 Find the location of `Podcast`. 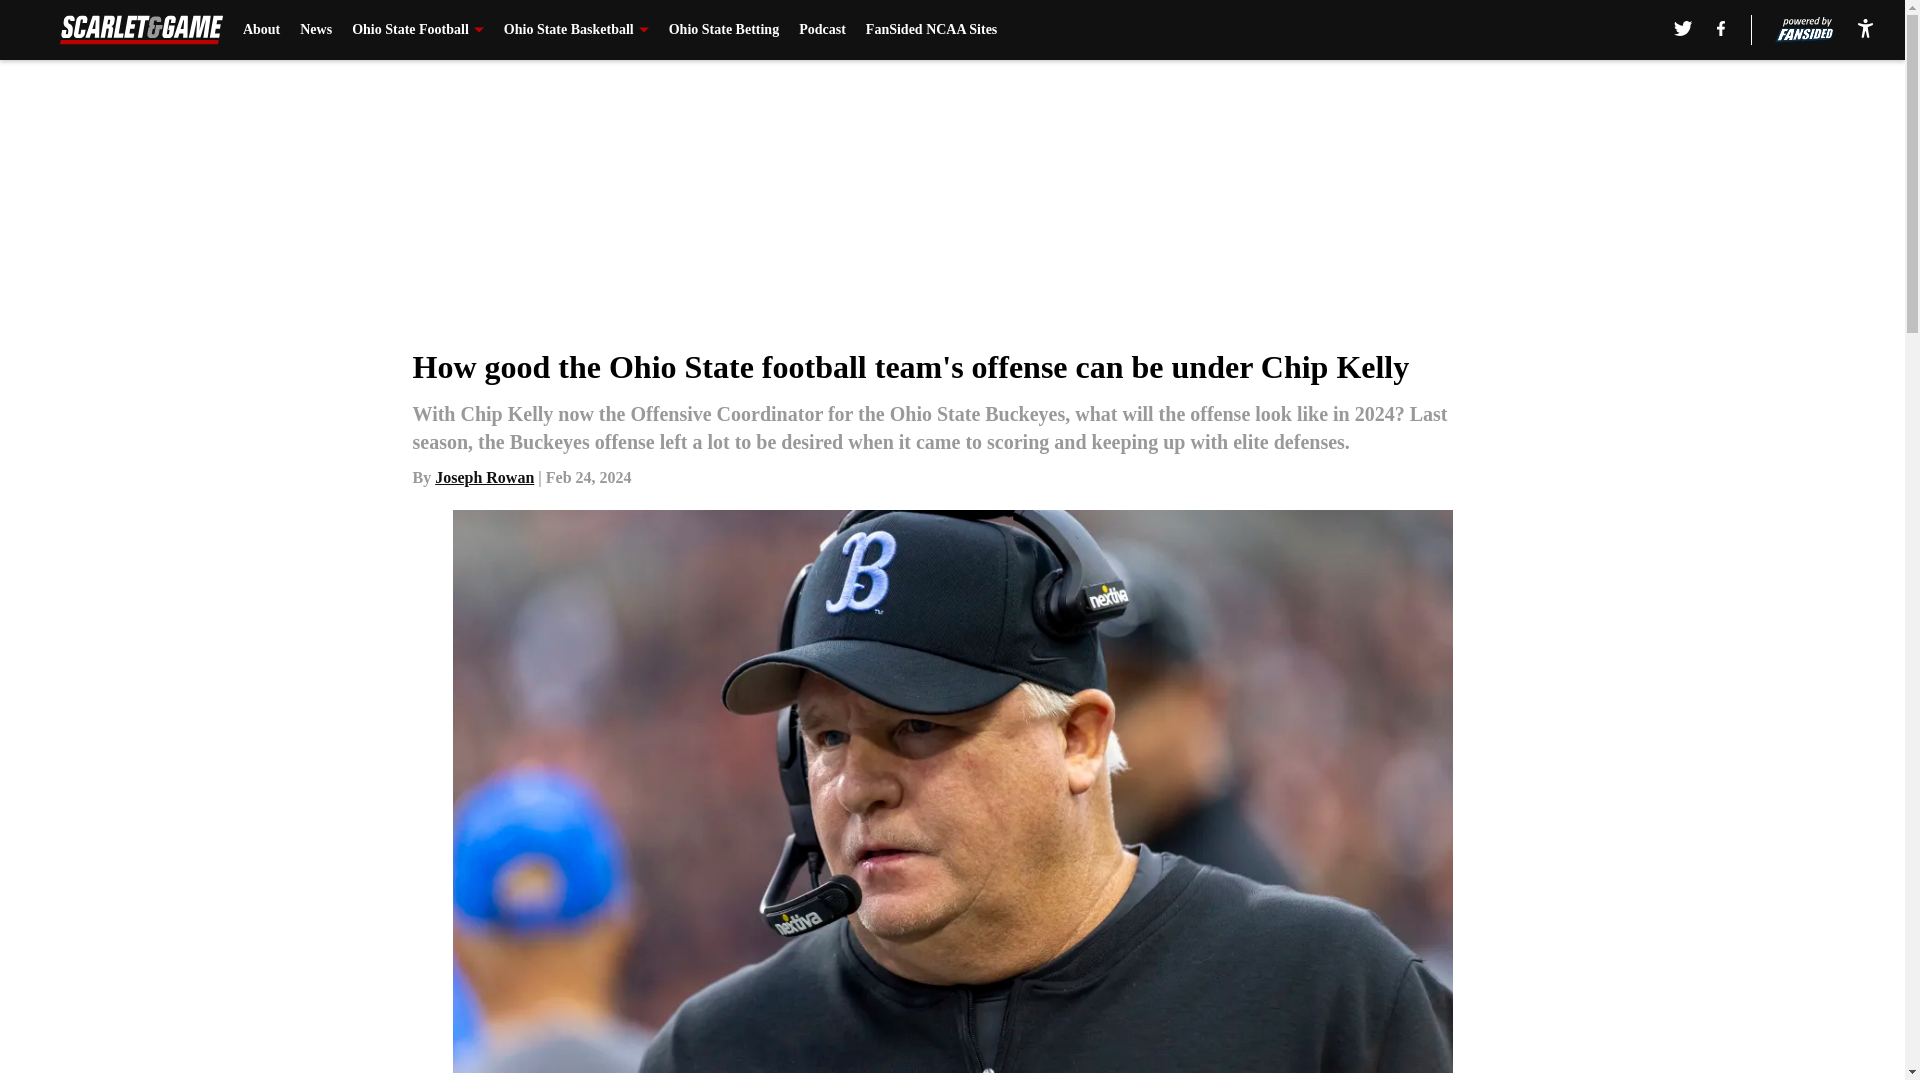

Podcast is located at coordinates (822, 30).